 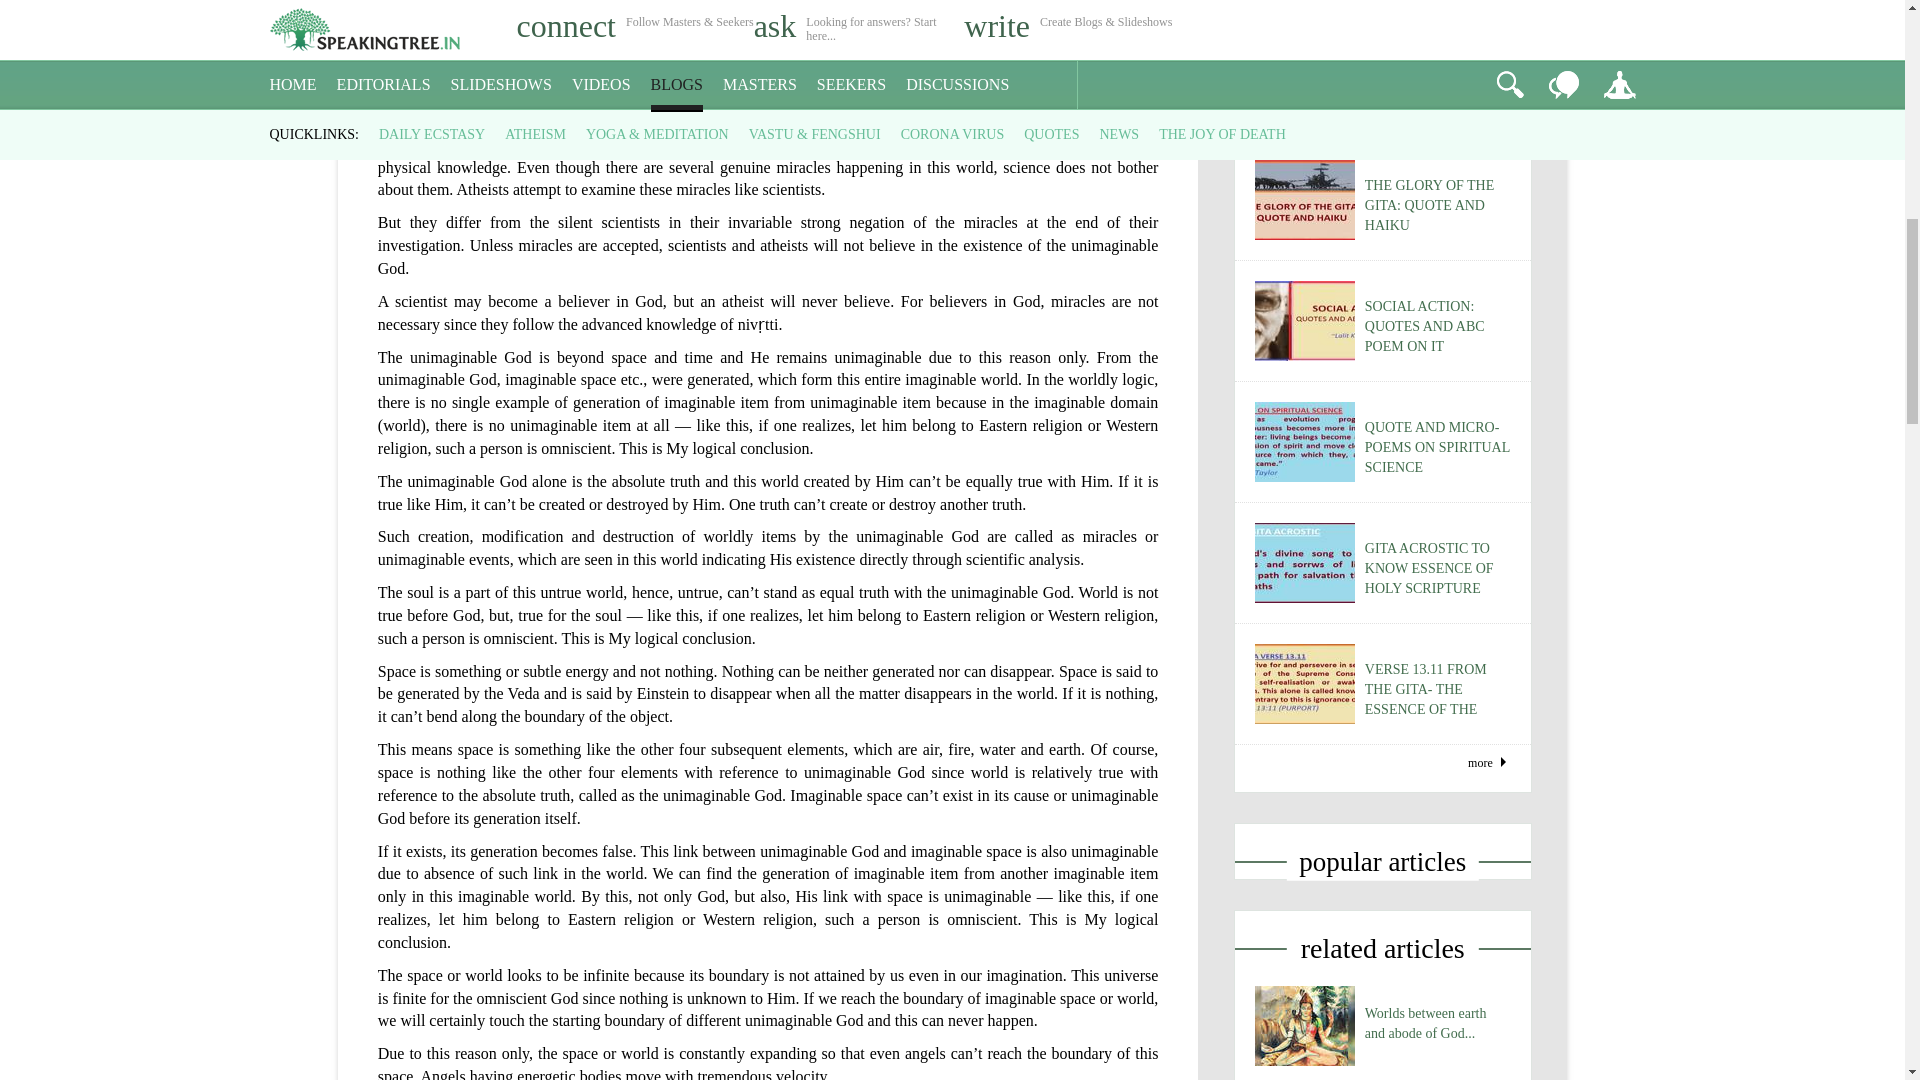 I want to click on 3rd party ad content, so click(x=768, y=62).